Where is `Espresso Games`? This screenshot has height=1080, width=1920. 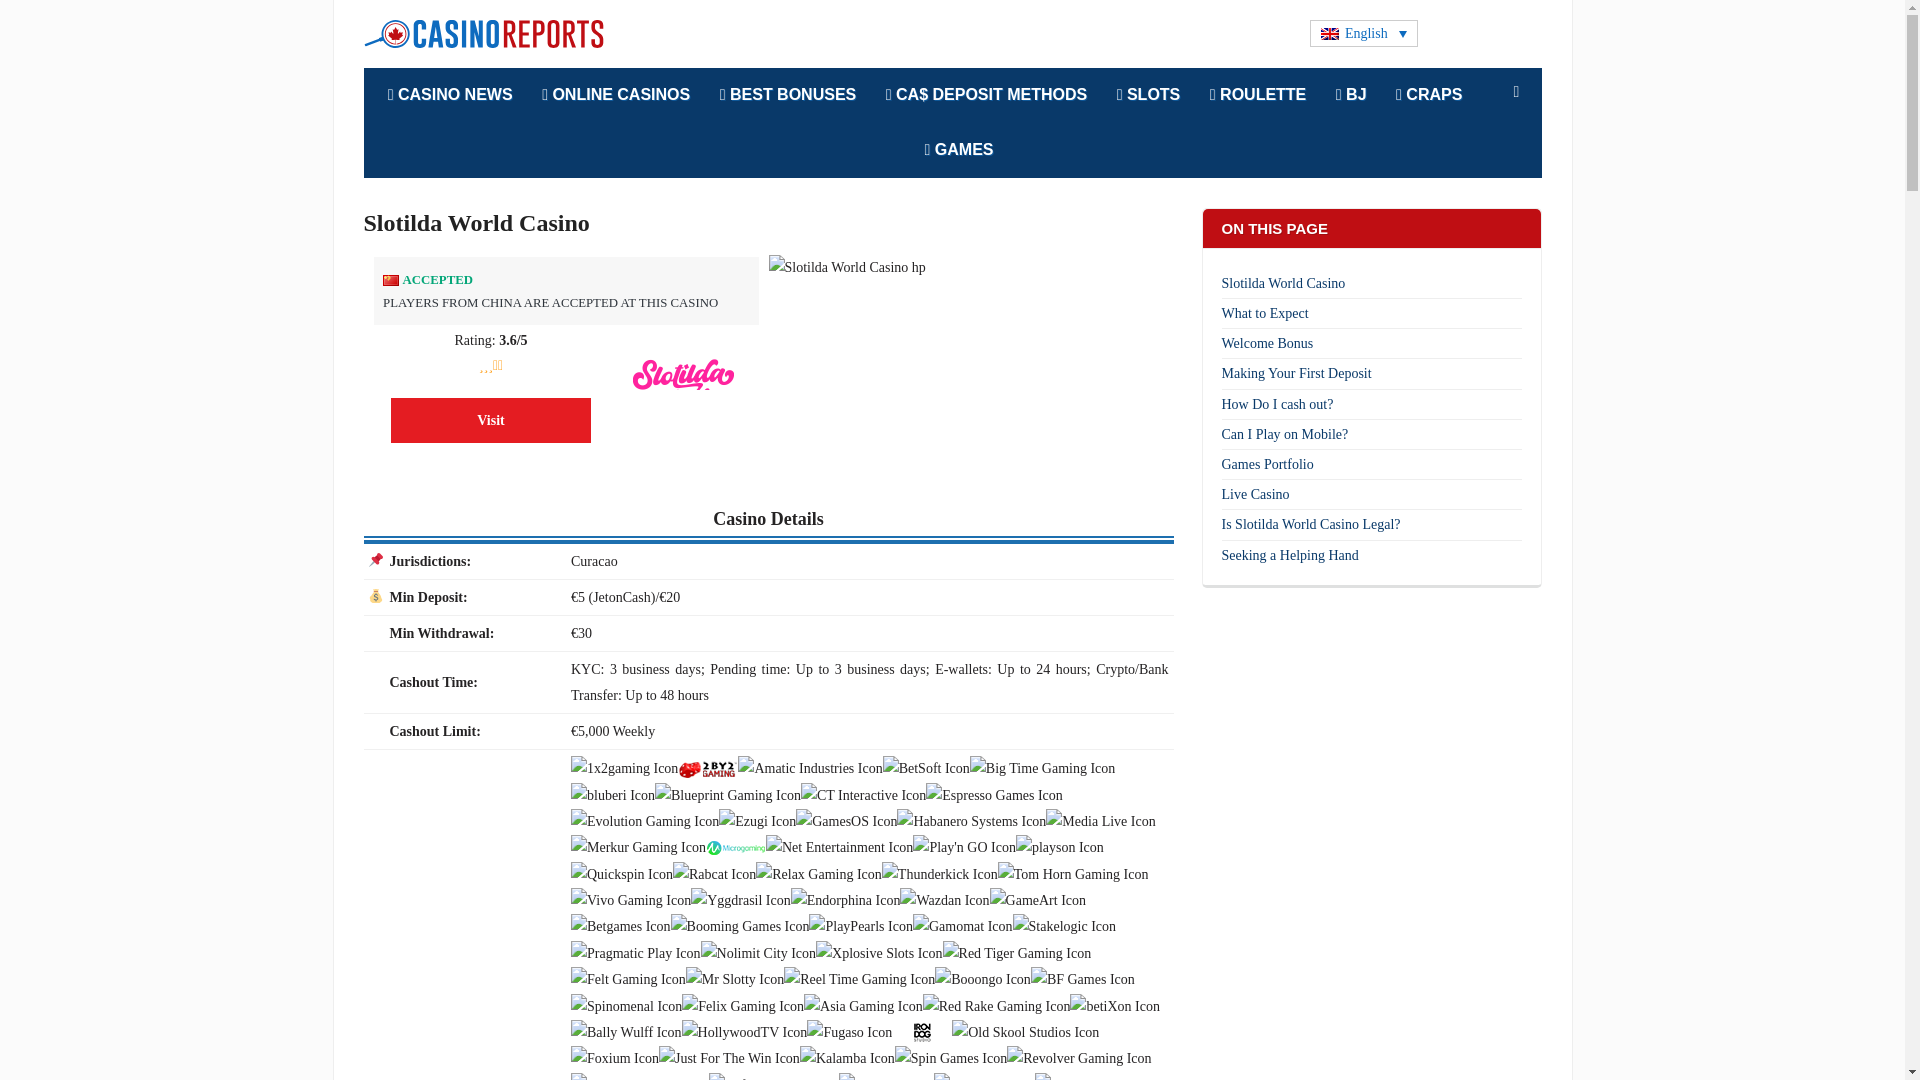
Espresso Games is located at coordinates (994, 794).